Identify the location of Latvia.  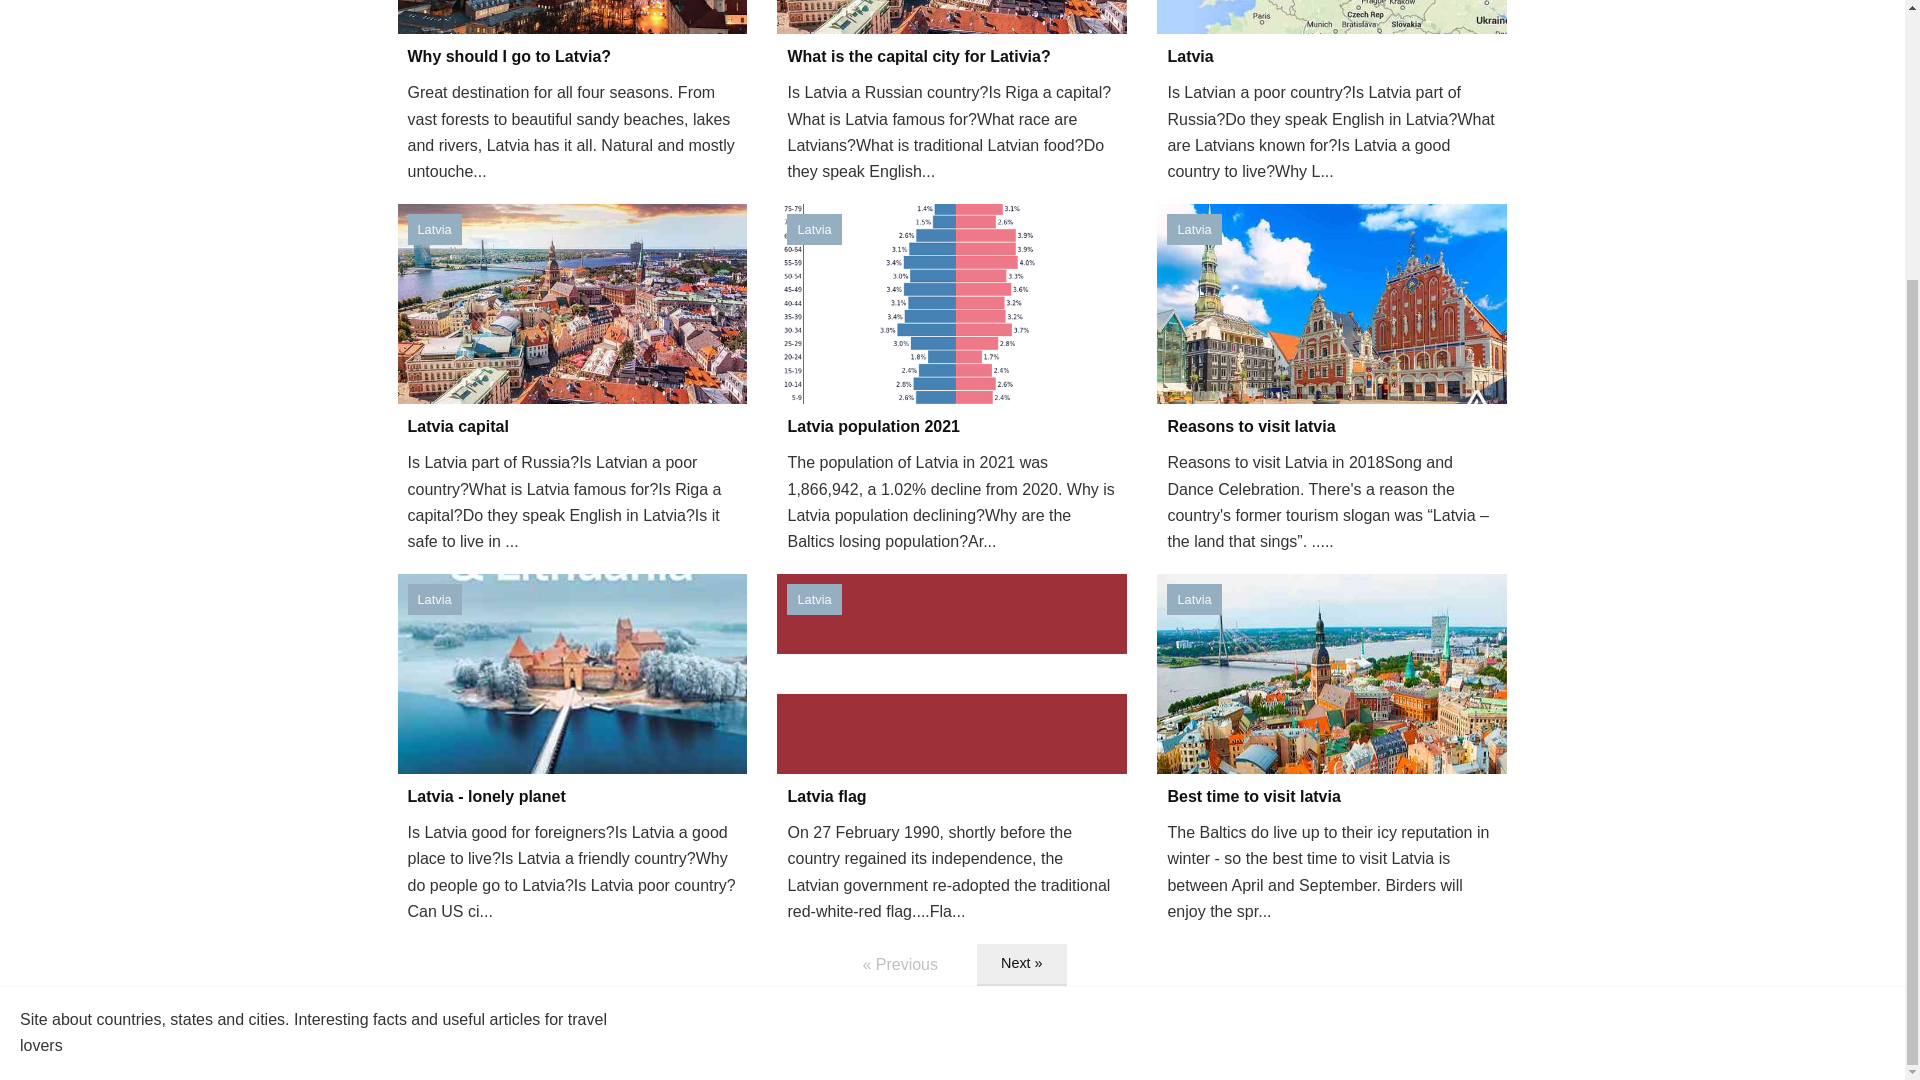
(434, 229).